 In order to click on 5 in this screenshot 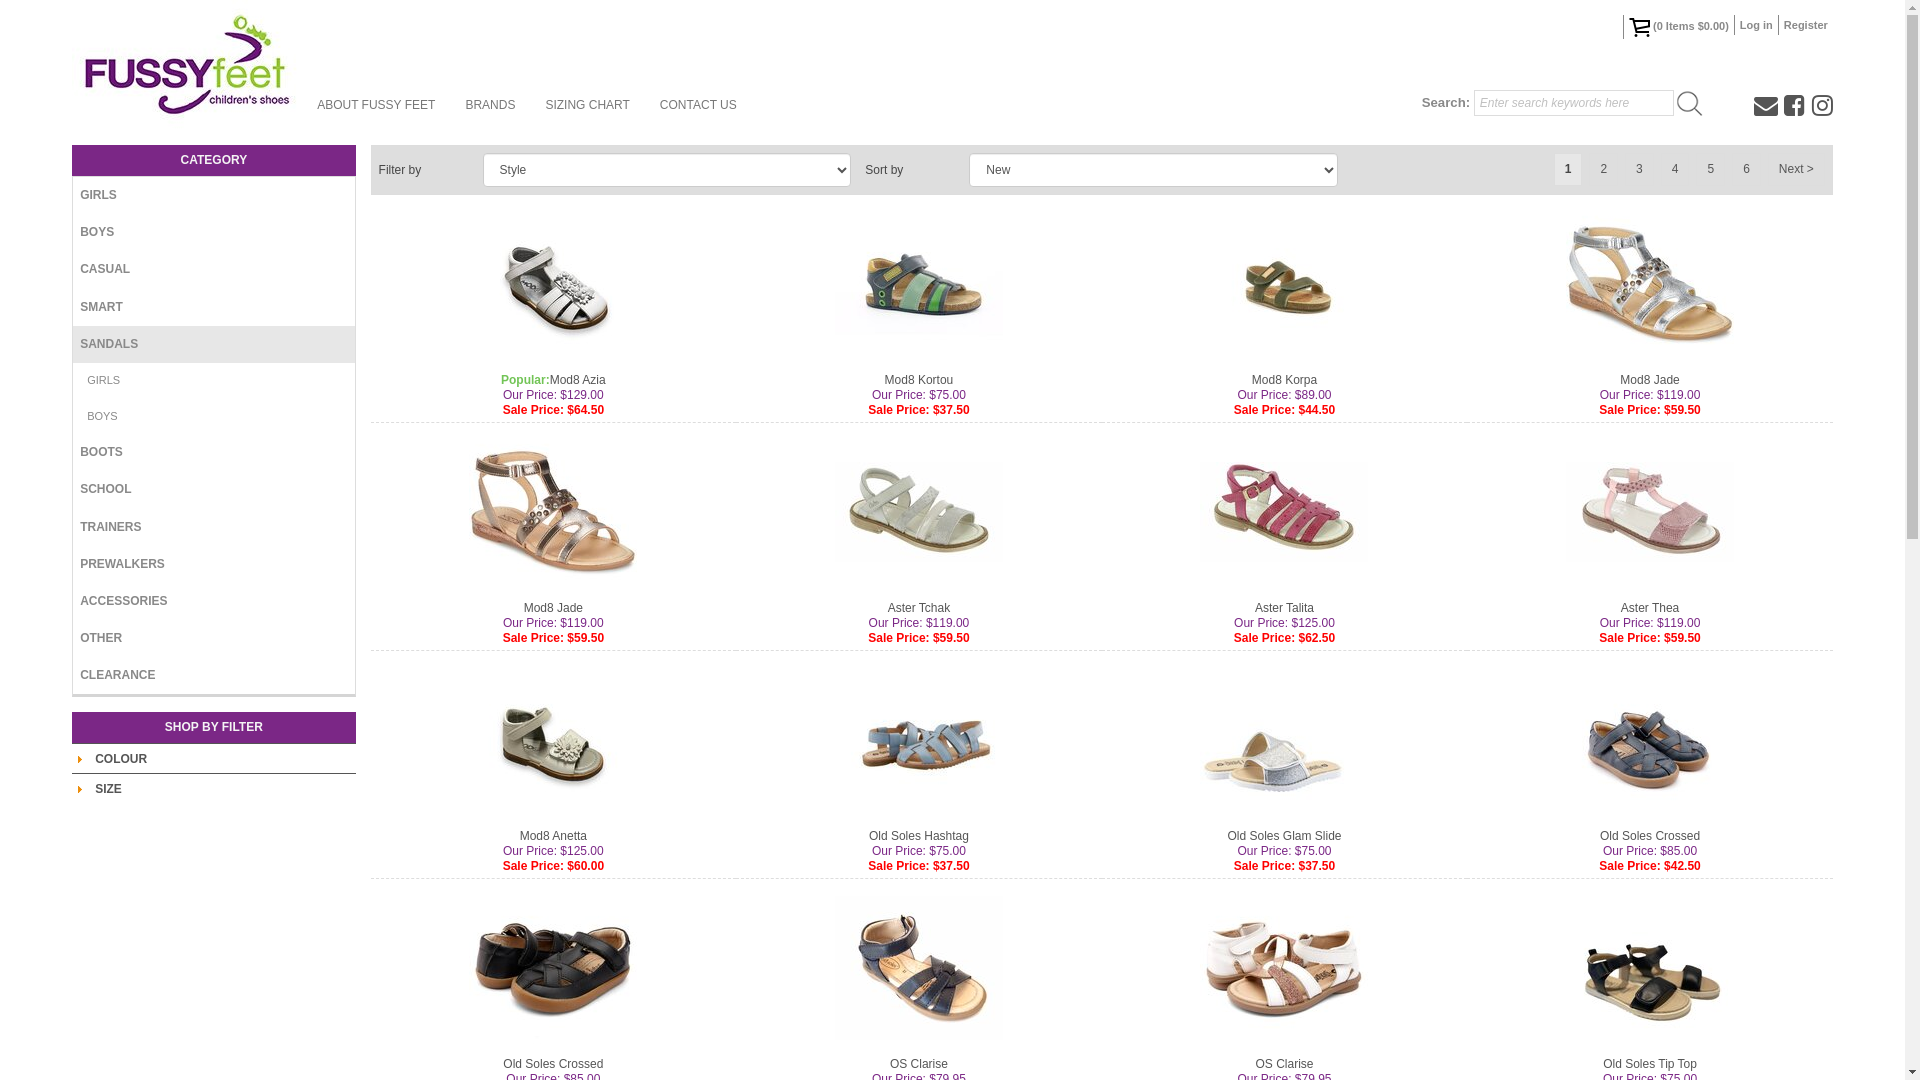, I will do `click(1710, 170)`.